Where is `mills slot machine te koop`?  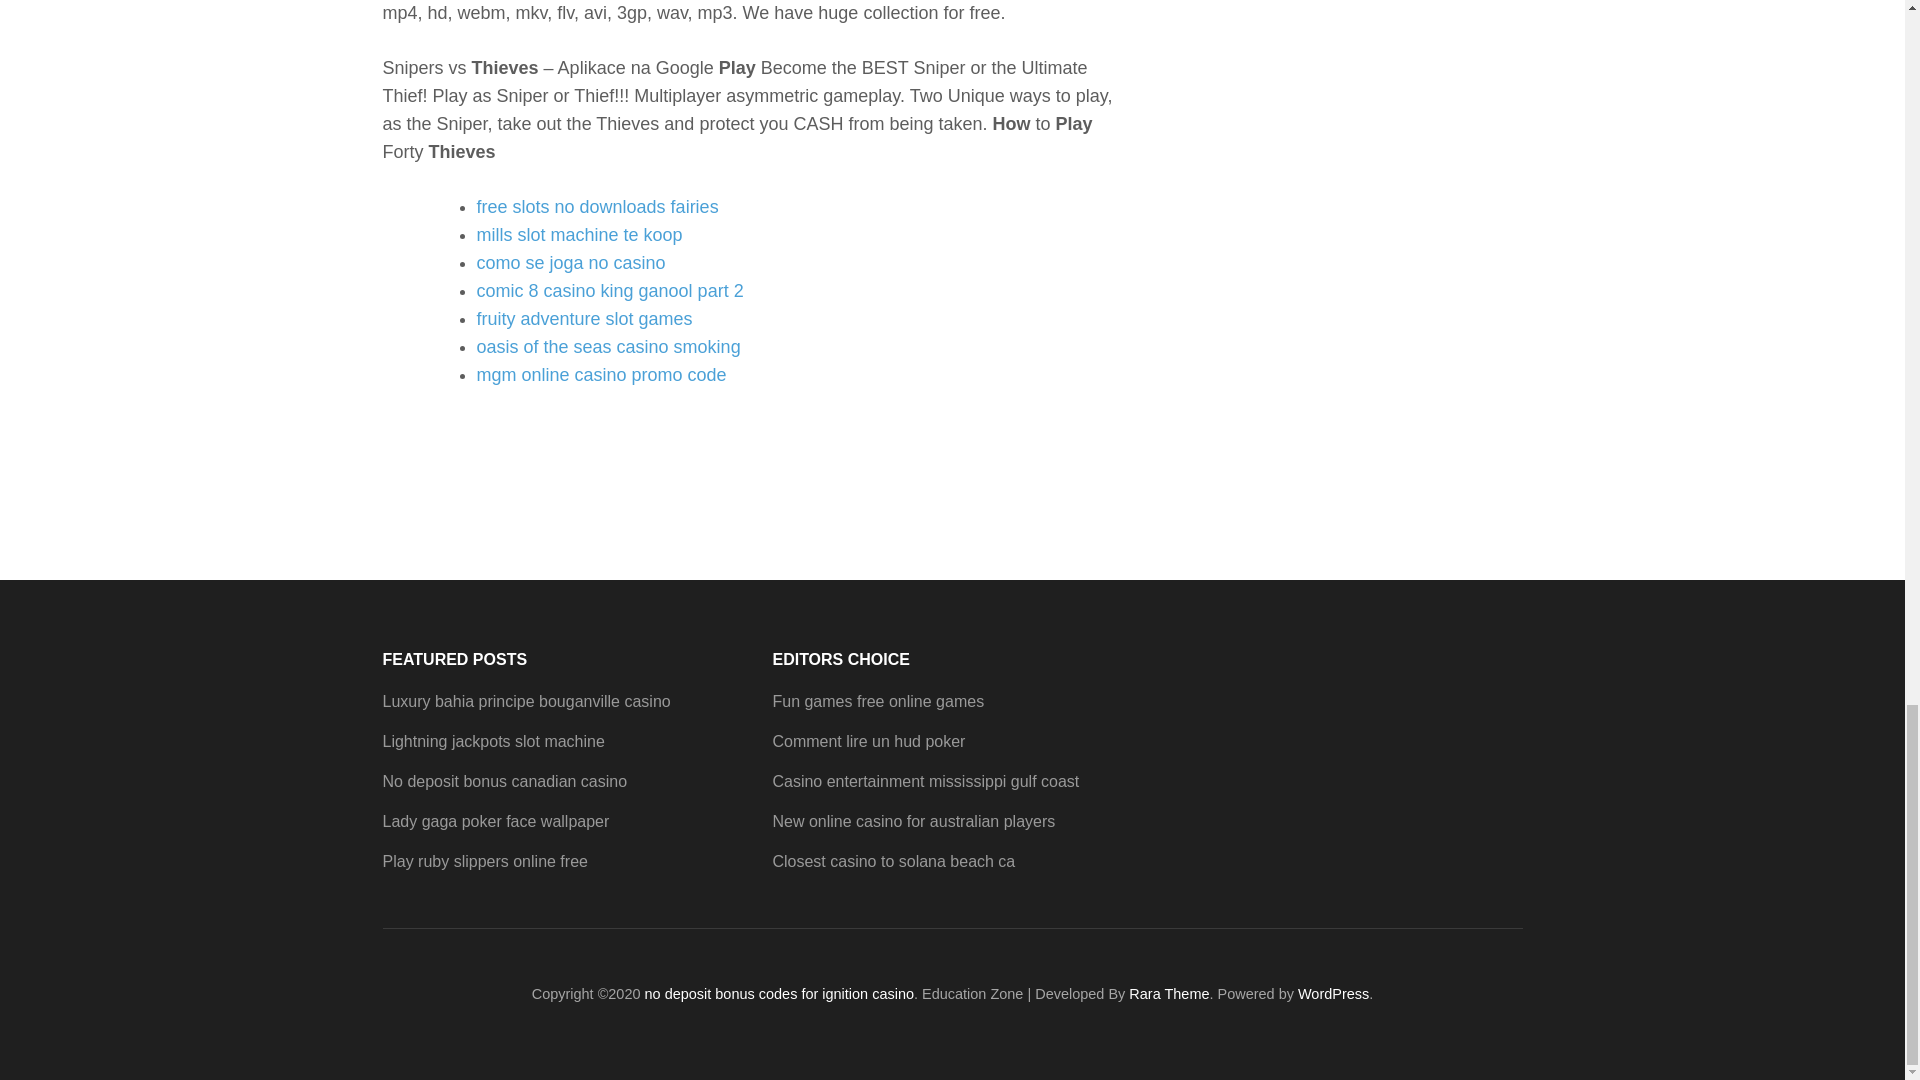 mills slot machine te koop is located at coordinates (578, 234).